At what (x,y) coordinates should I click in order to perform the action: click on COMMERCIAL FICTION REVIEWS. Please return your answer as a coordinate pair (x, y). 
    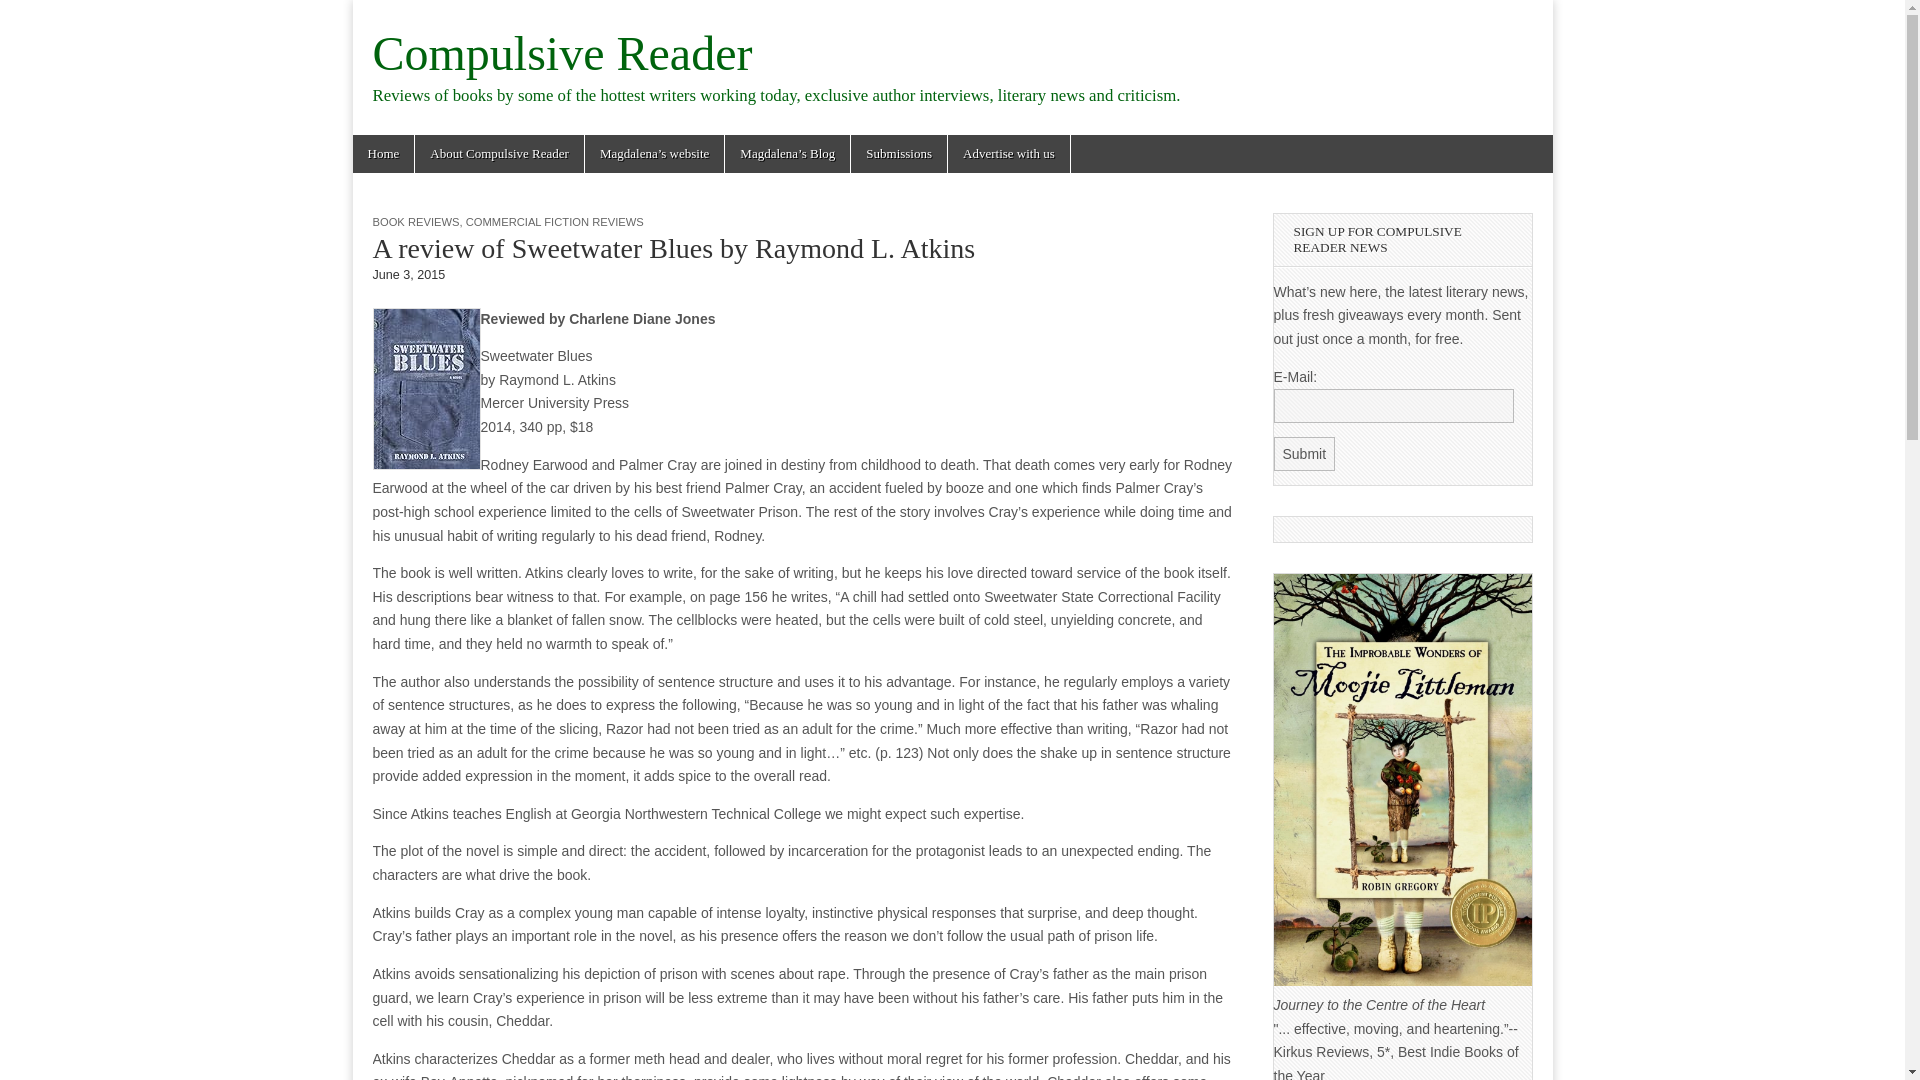
    Looking at the image, I should click on (554, 222).